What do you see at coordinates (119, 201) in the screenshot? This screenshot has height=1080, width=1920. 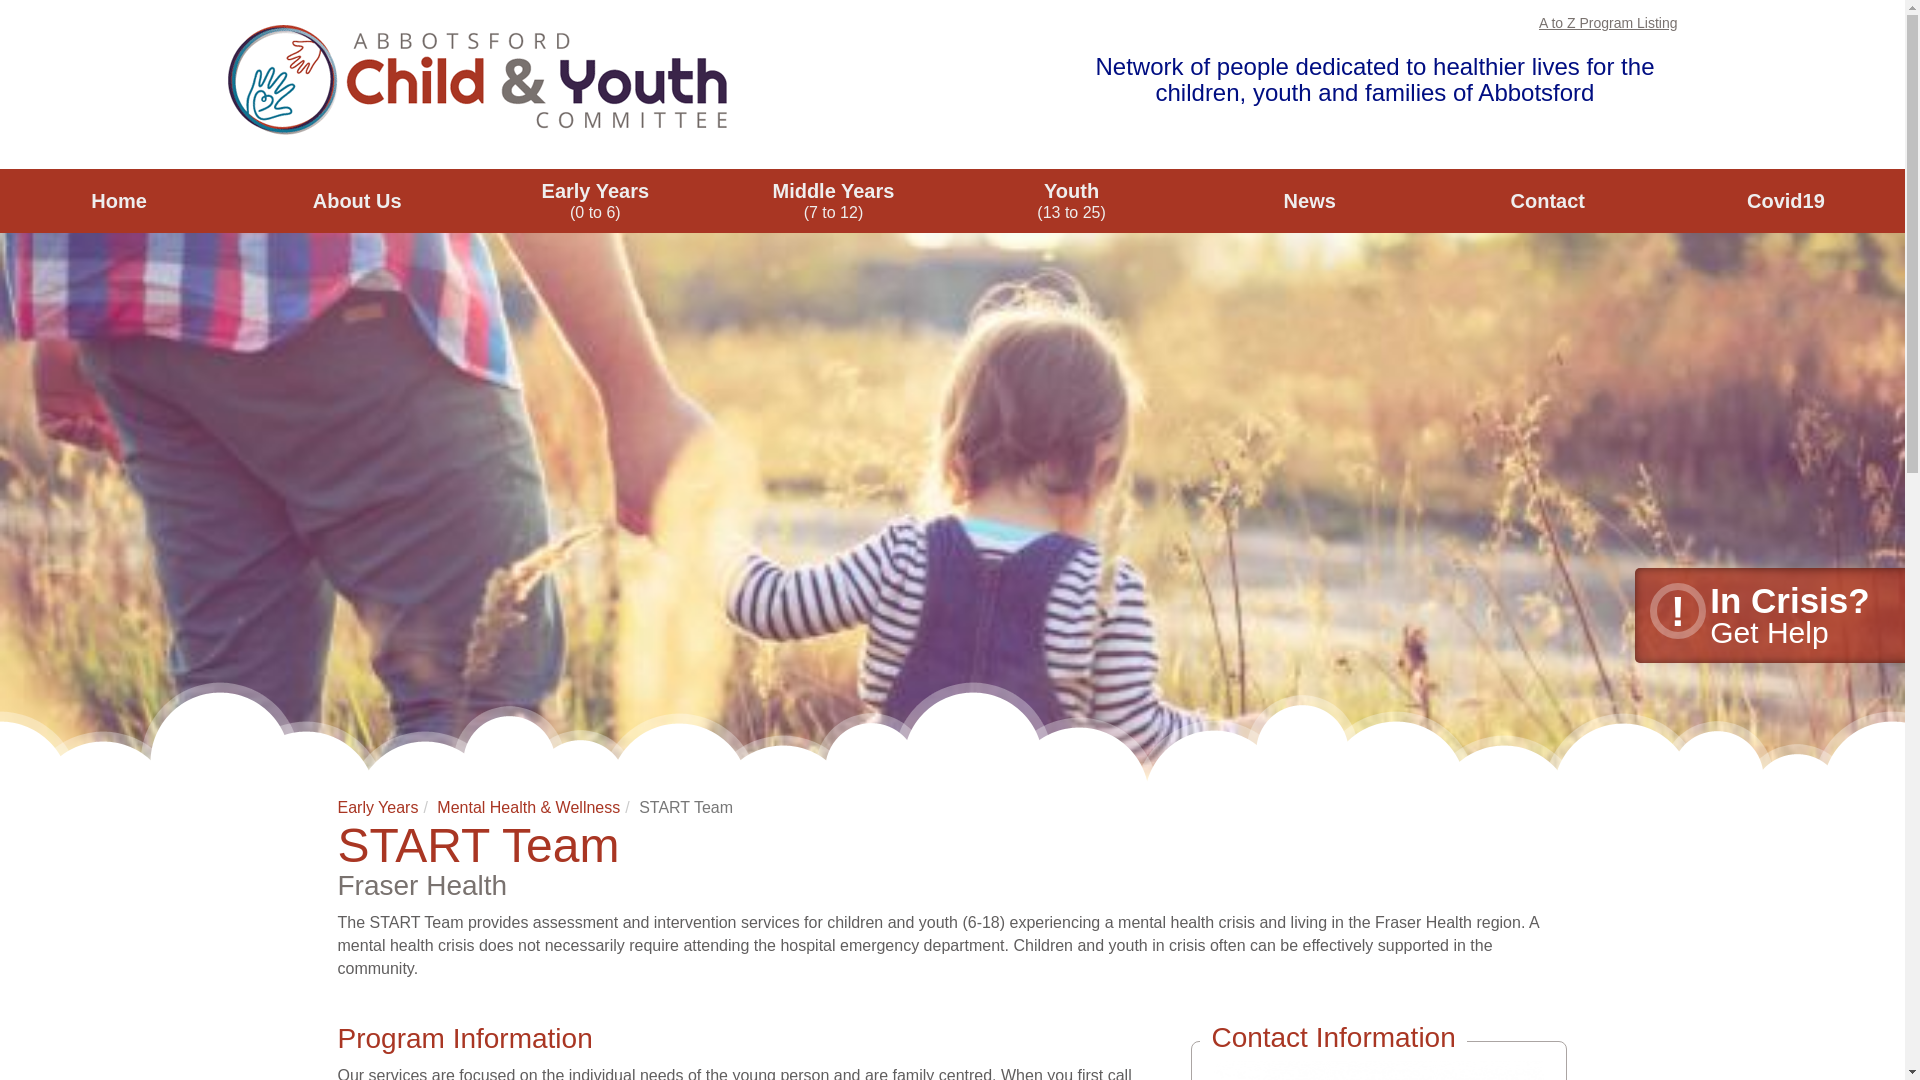 I see `Home` at bounding box center [119, 201].